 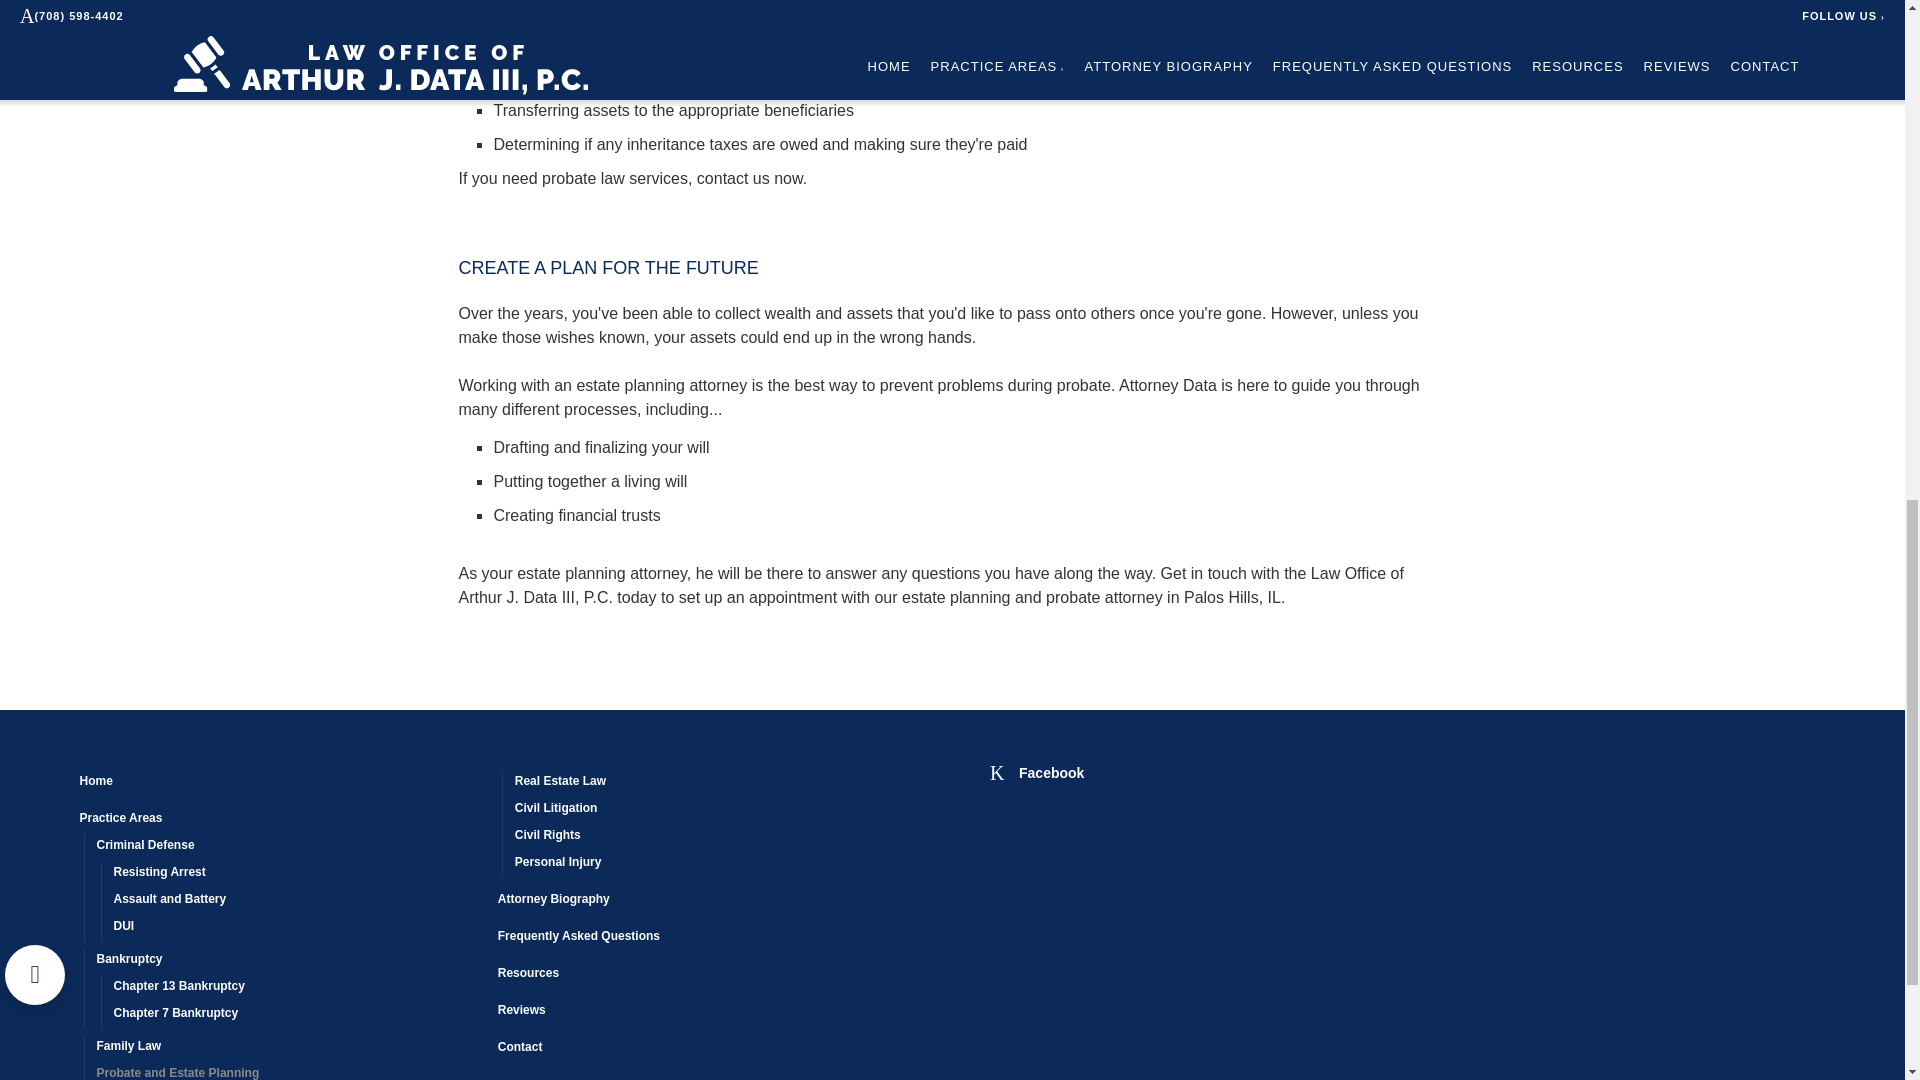 What do you see at coordinates (297, 928) in the screenshot?
I see `DUI` at bounding box center [297, 928].